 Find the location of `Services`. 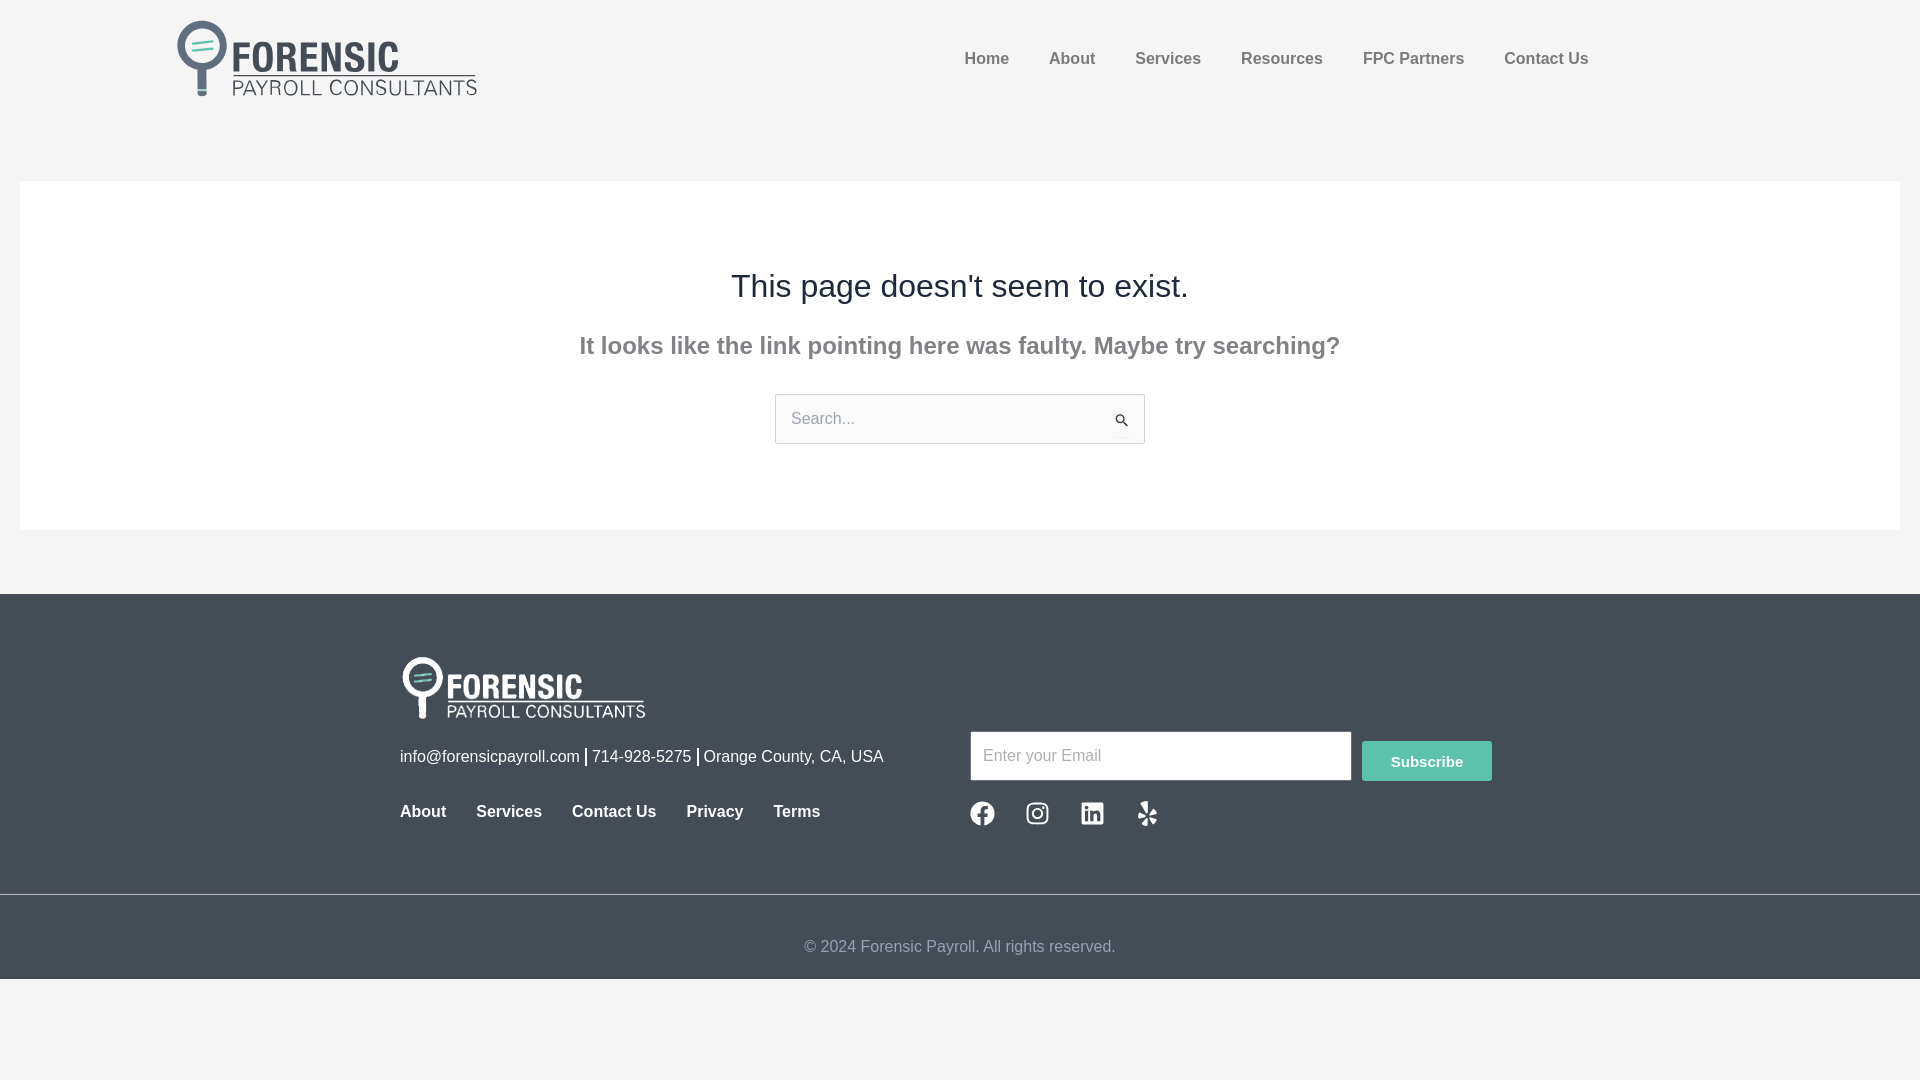

Services is located at coordinates (1168, 58).